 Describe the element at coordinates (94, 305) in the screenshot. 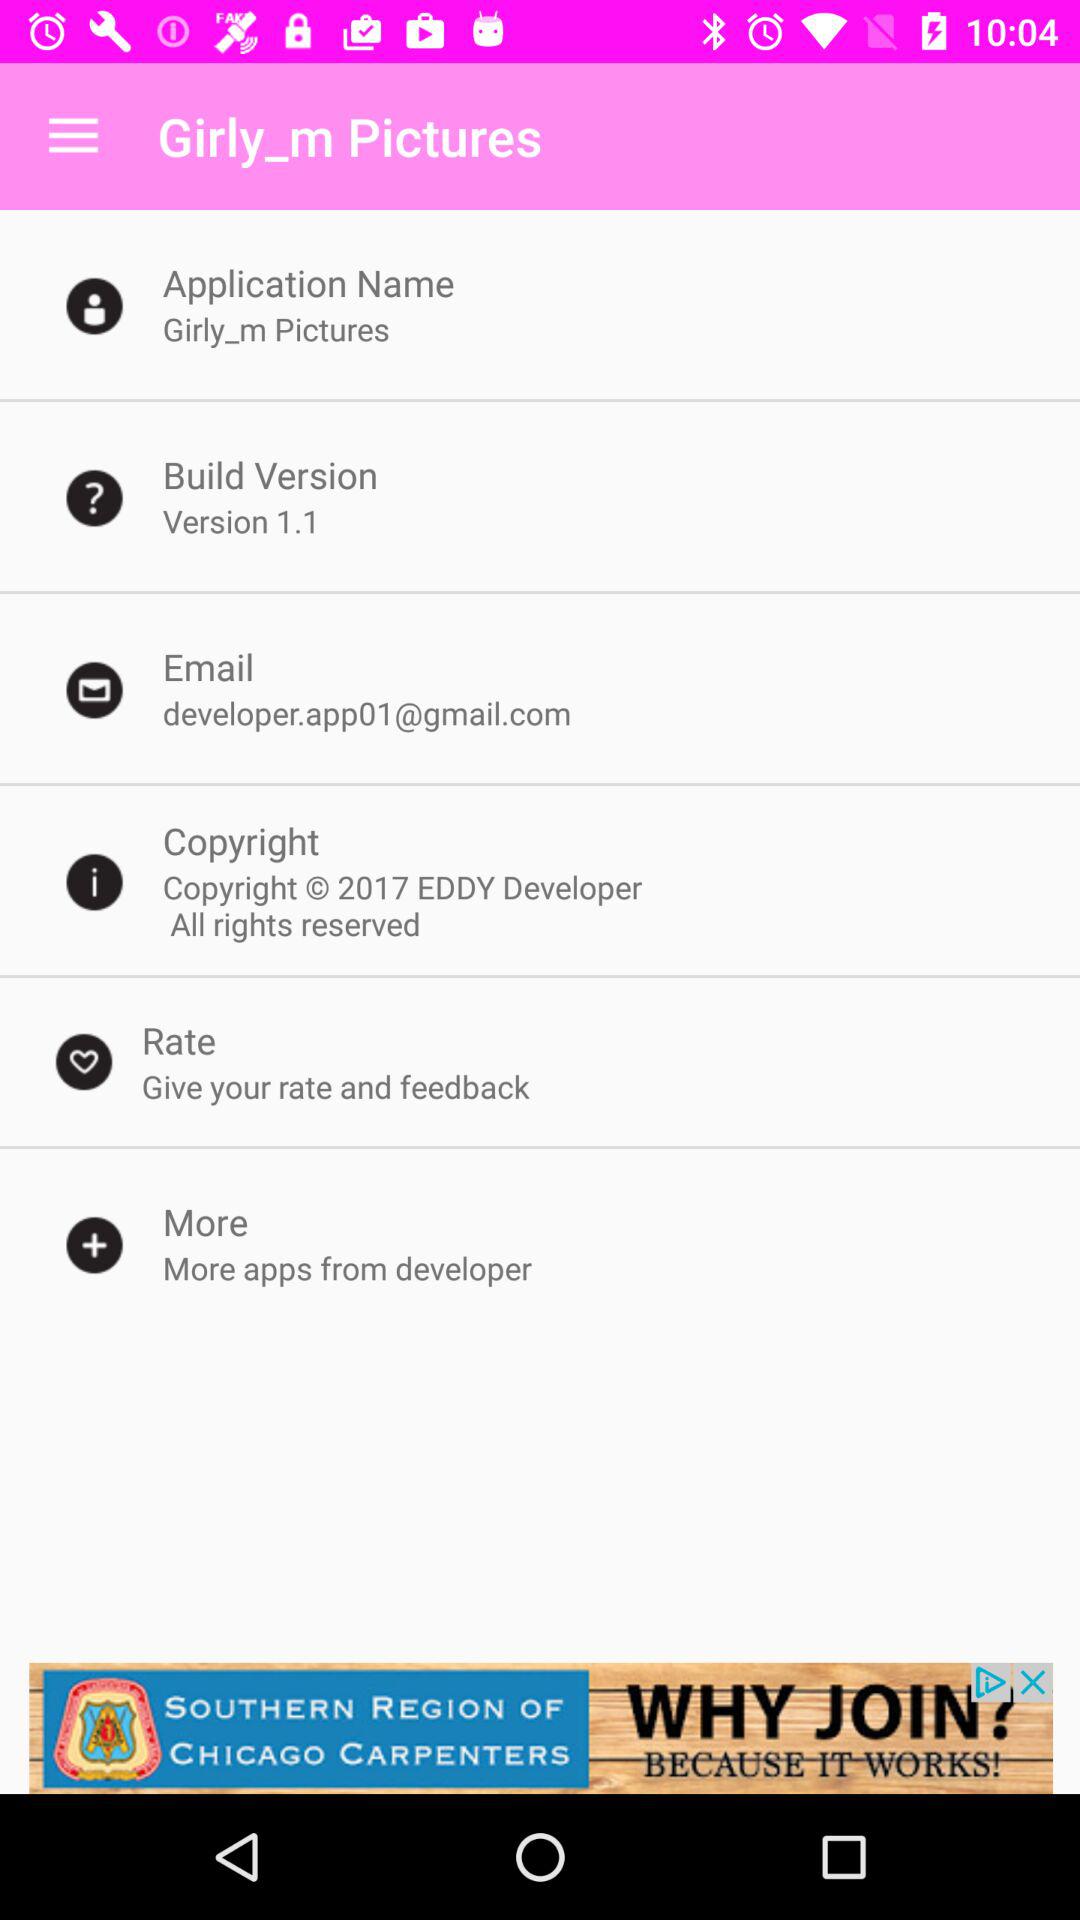

I see `click on the icon left side of application name` at that location.